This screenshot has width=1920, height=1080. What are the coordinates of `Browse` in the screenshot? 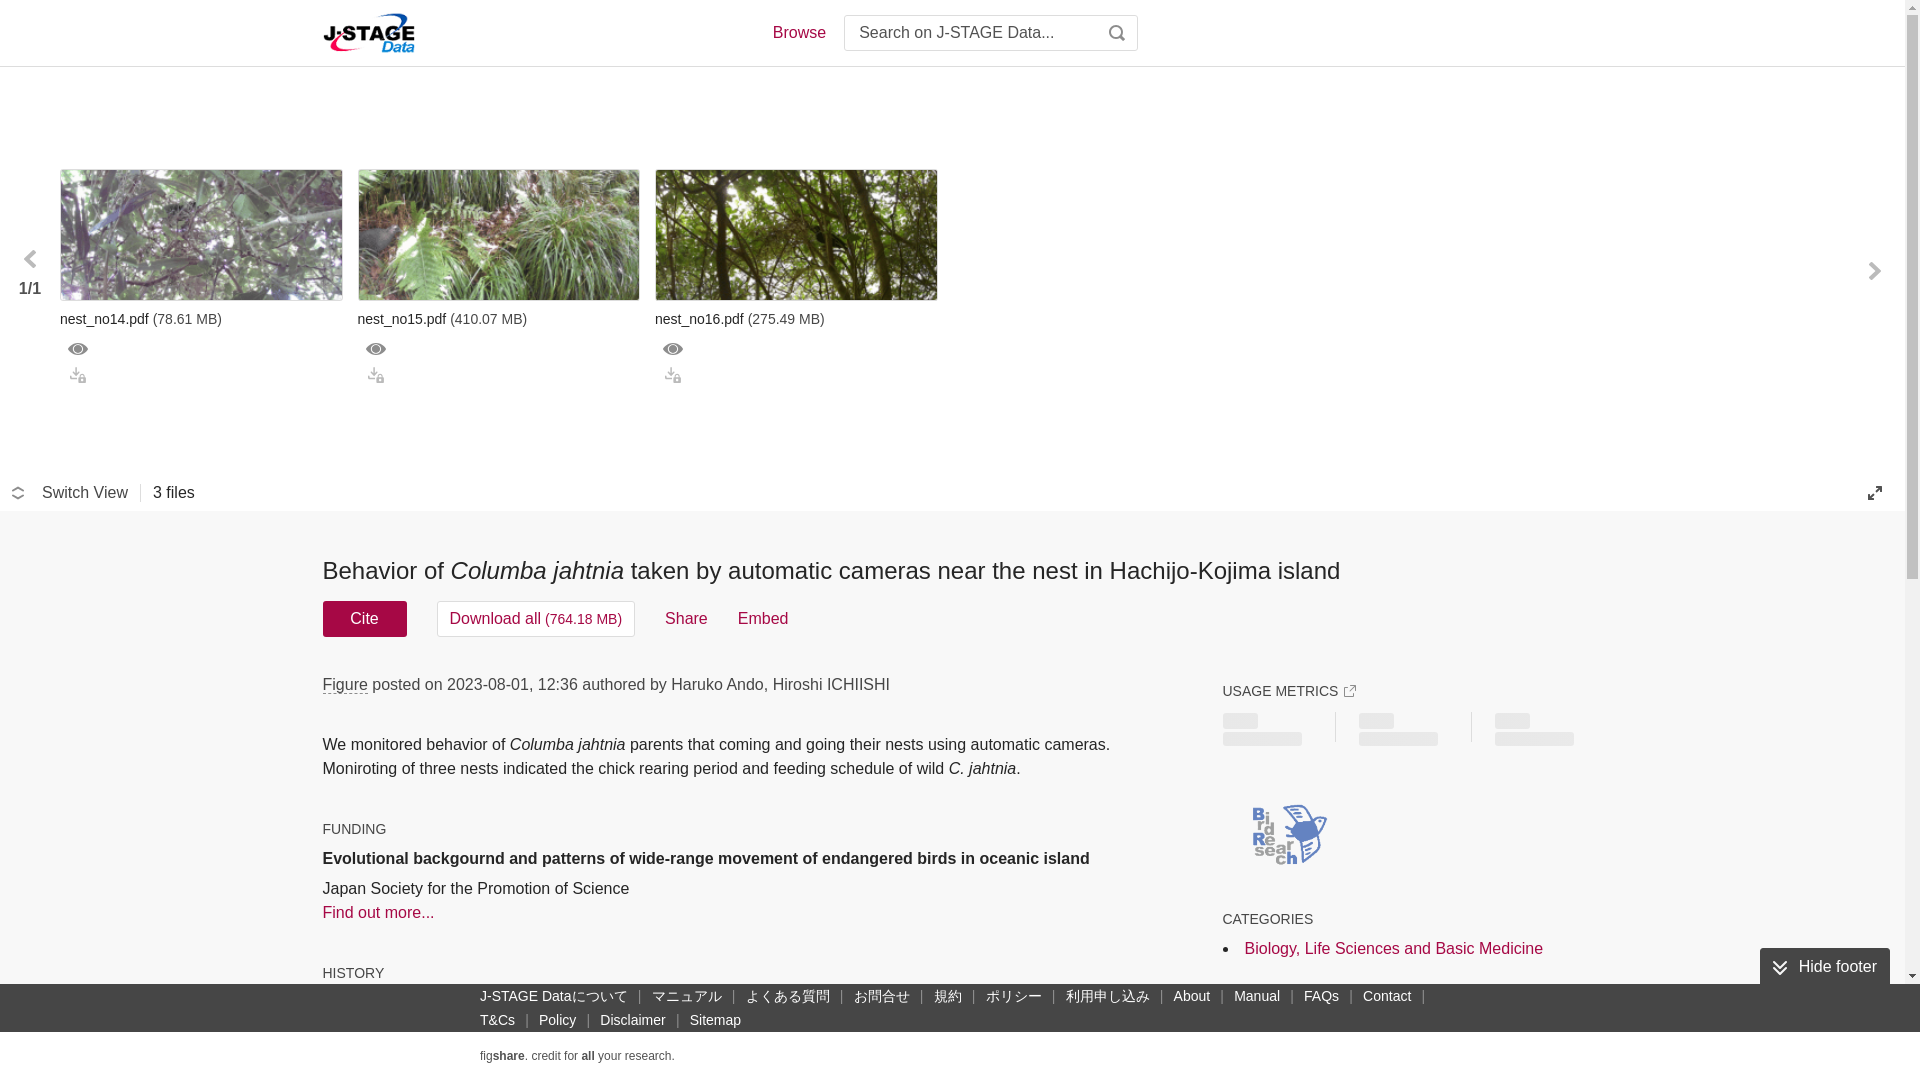 It's located at (798, 32).